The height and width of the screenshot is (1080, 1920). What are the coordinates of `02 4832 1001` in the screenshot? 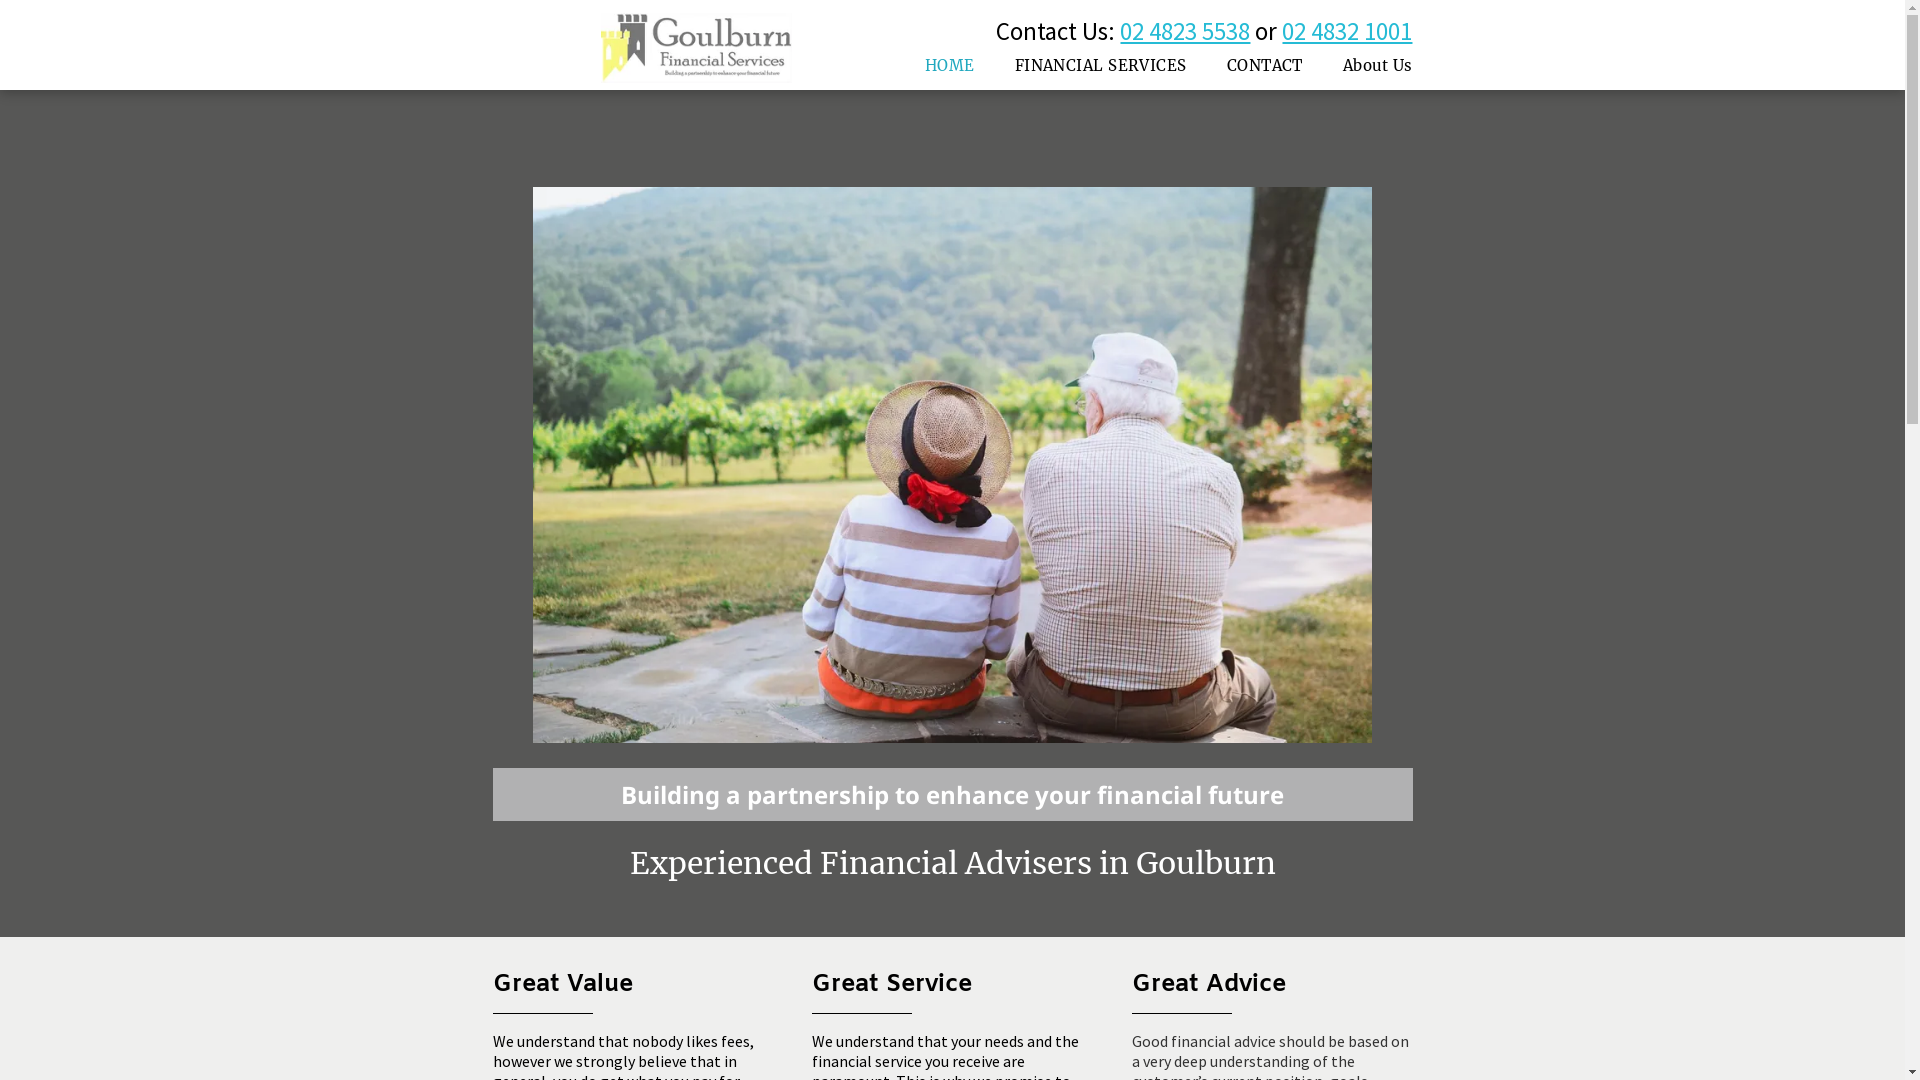 It's located at (1347, 31).